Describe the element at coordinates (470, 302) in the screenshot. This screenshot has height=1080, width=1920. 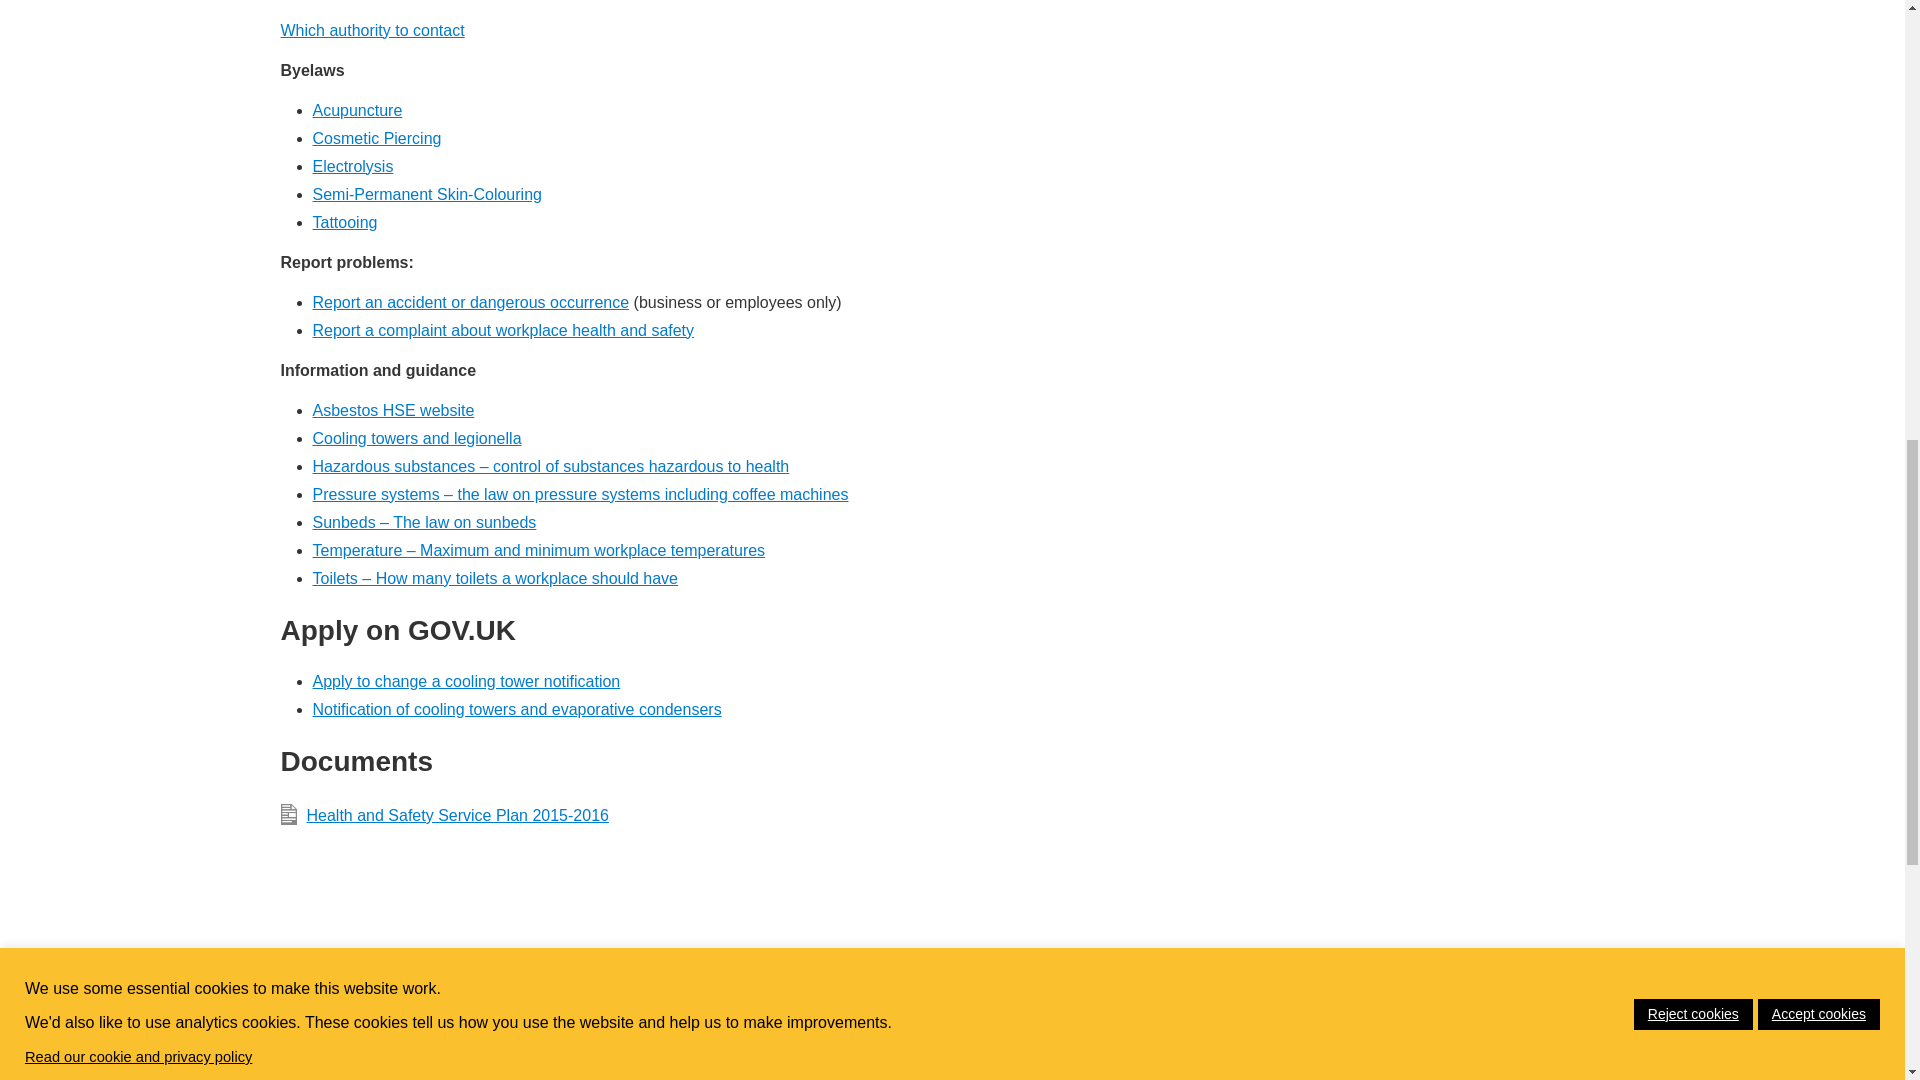
I see `Report an accident or dangerous occurrence` at that location.